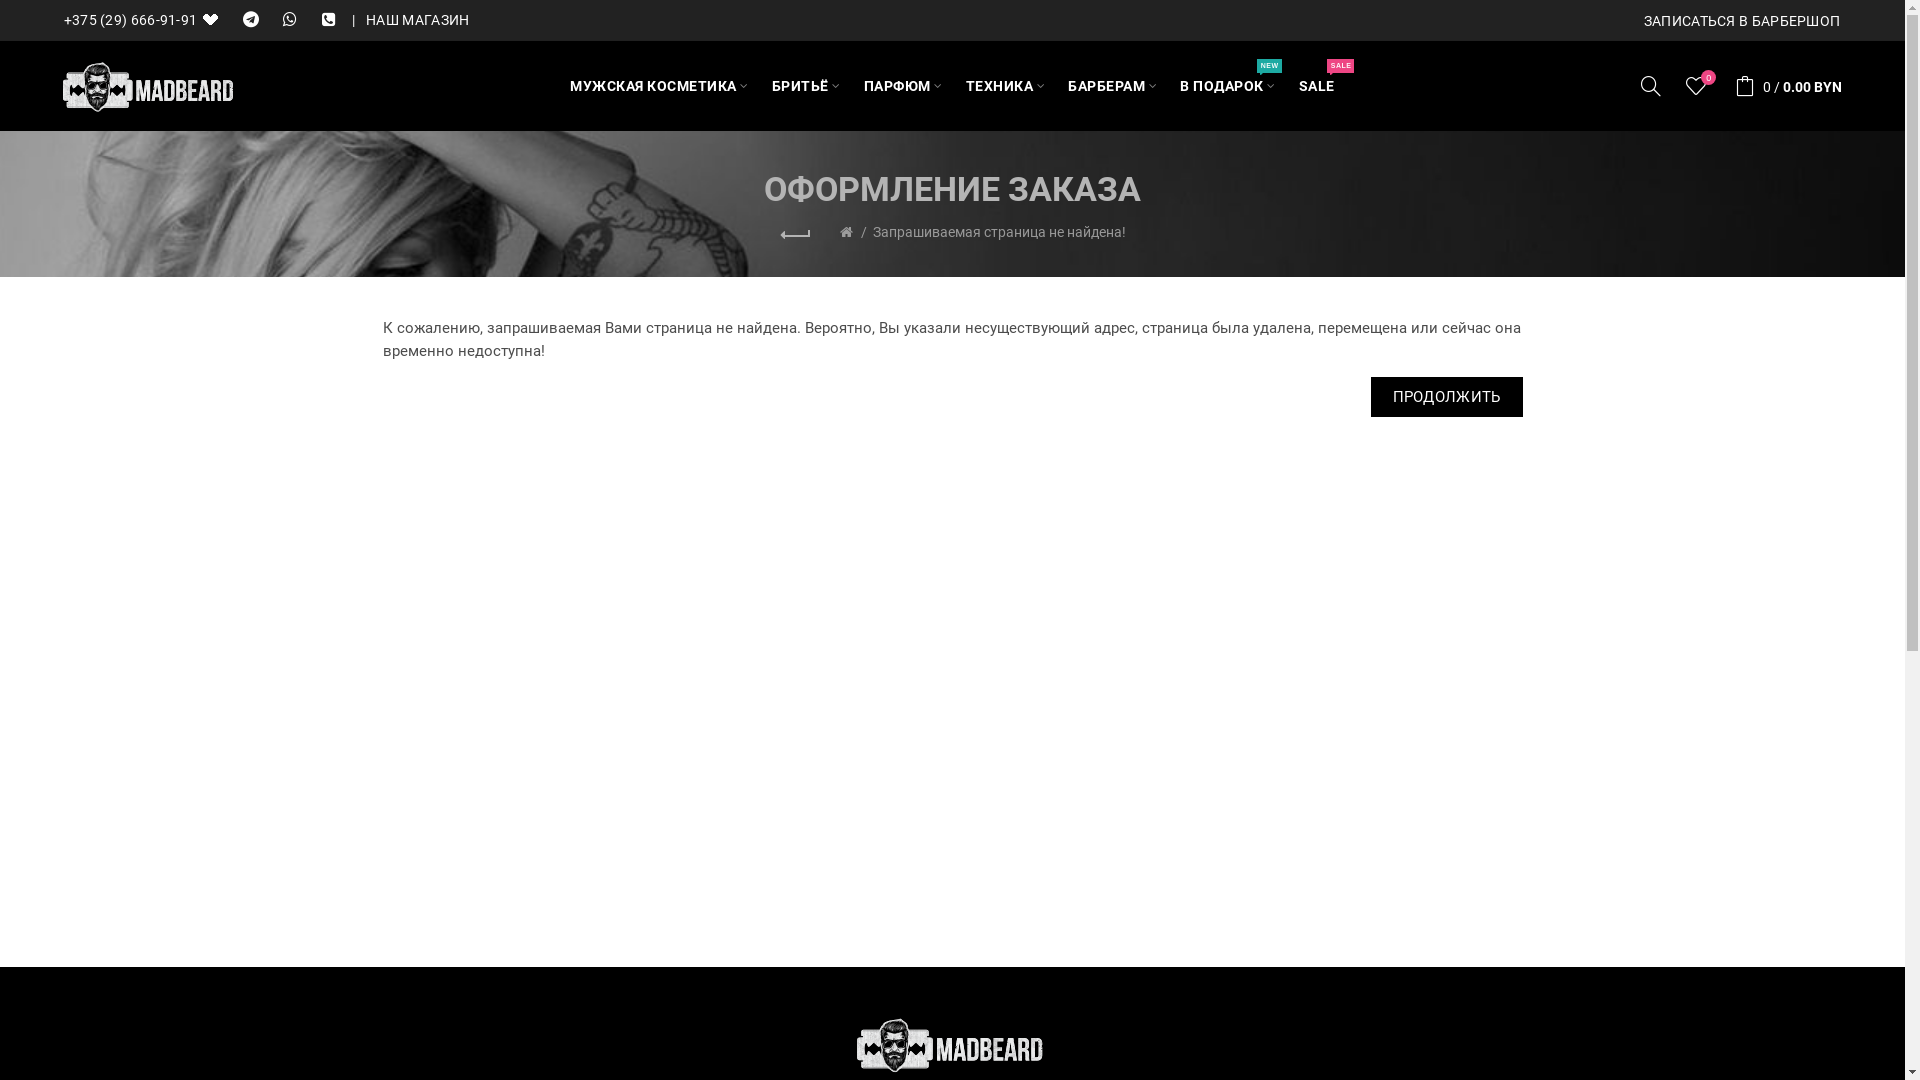 The height and width of the screenshot is (1080, 1920). Describe the element at coordinates (148, 87) in the screenshot. I see `Madbeard.by` at that location.